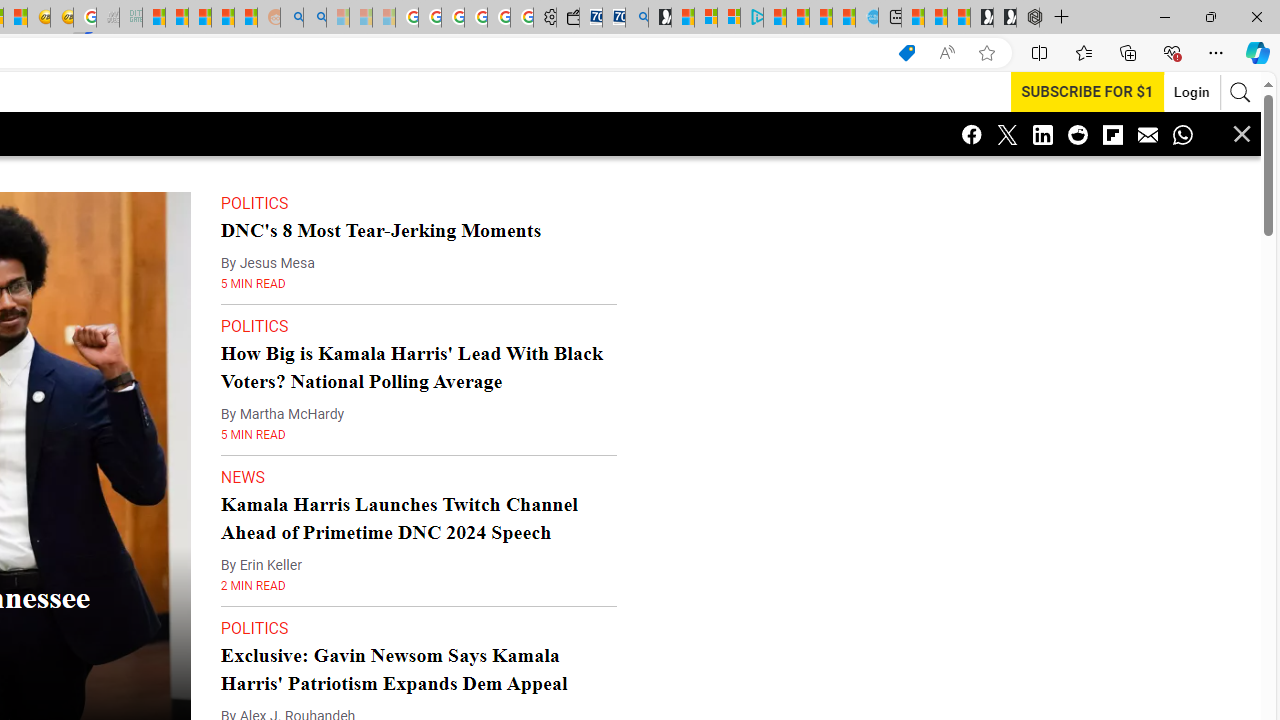 This screenshot has height=720, width=1280. Describe the element at coordinates (282, 414) in the screenshot. I see `By Martha McHardy` at that location.